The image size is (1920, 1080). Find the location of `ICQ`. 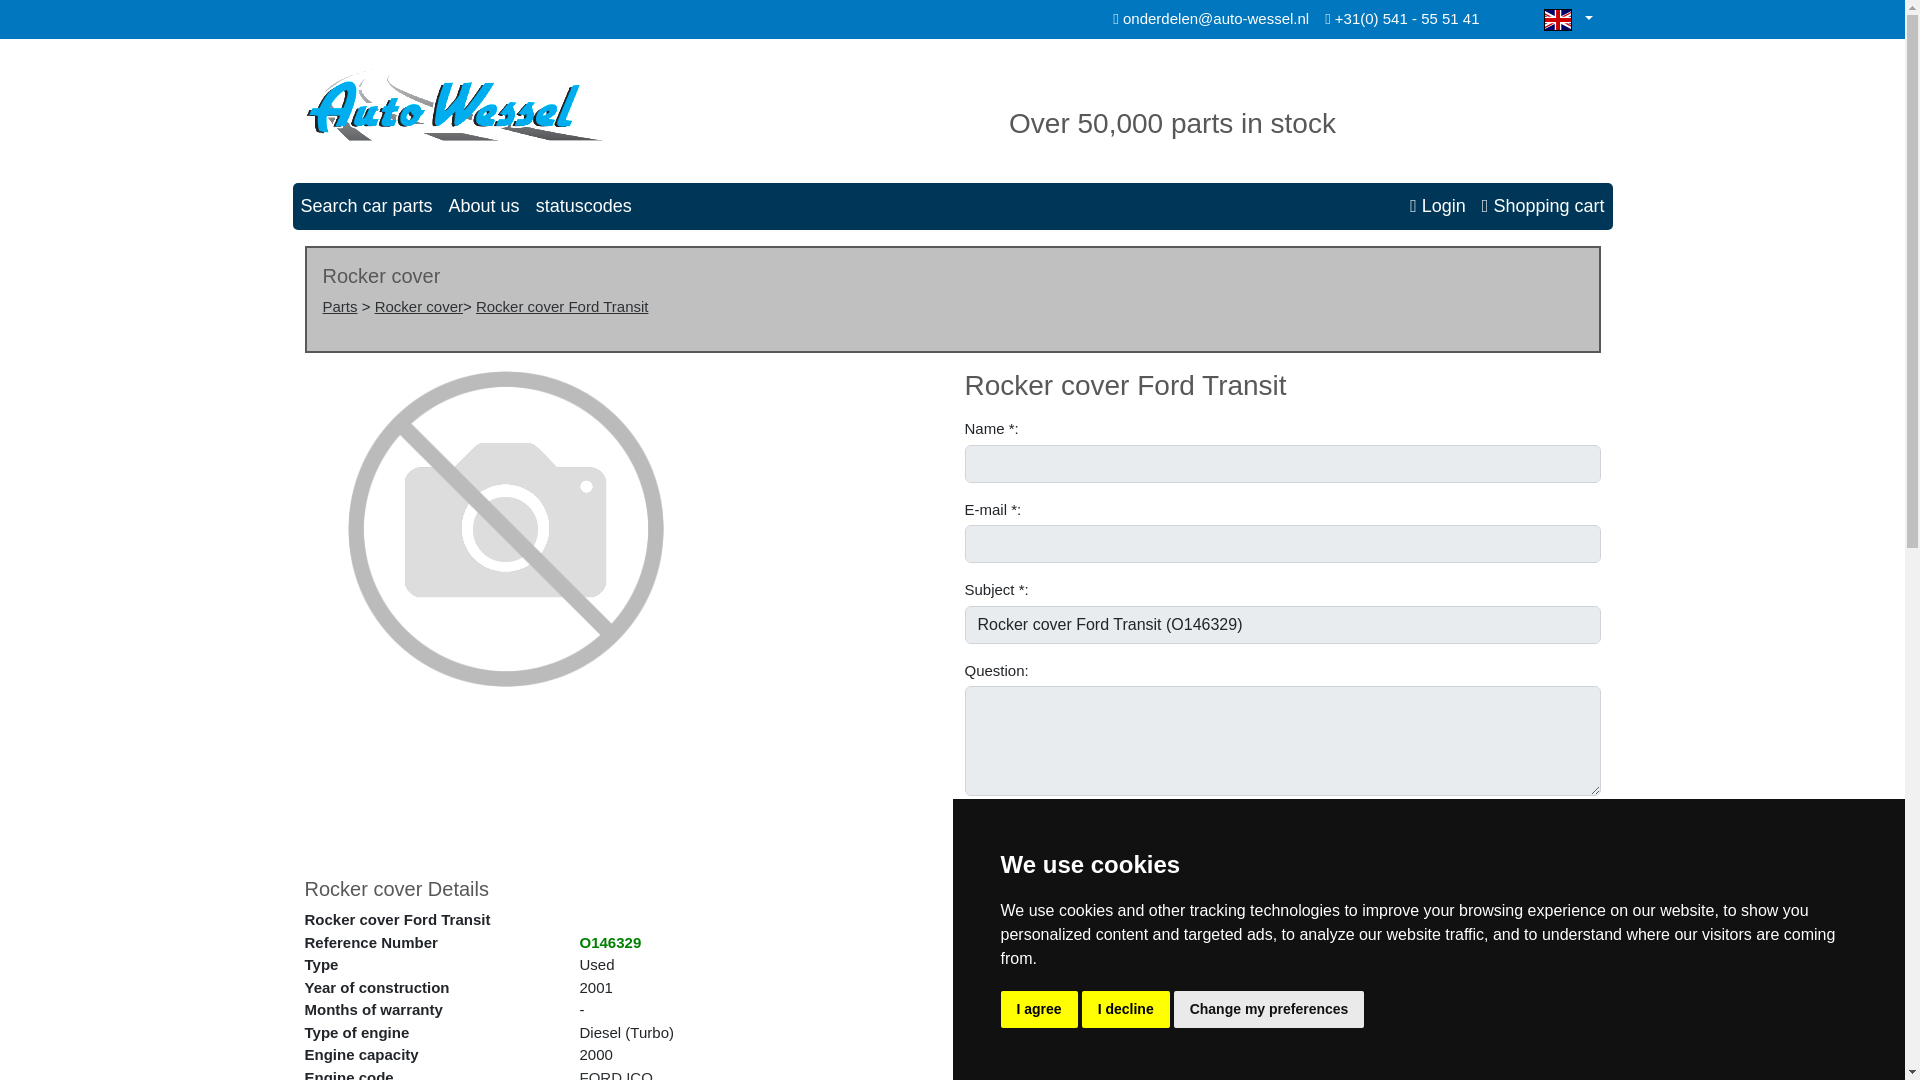

ICQ is located at coordinates (638, 1074).